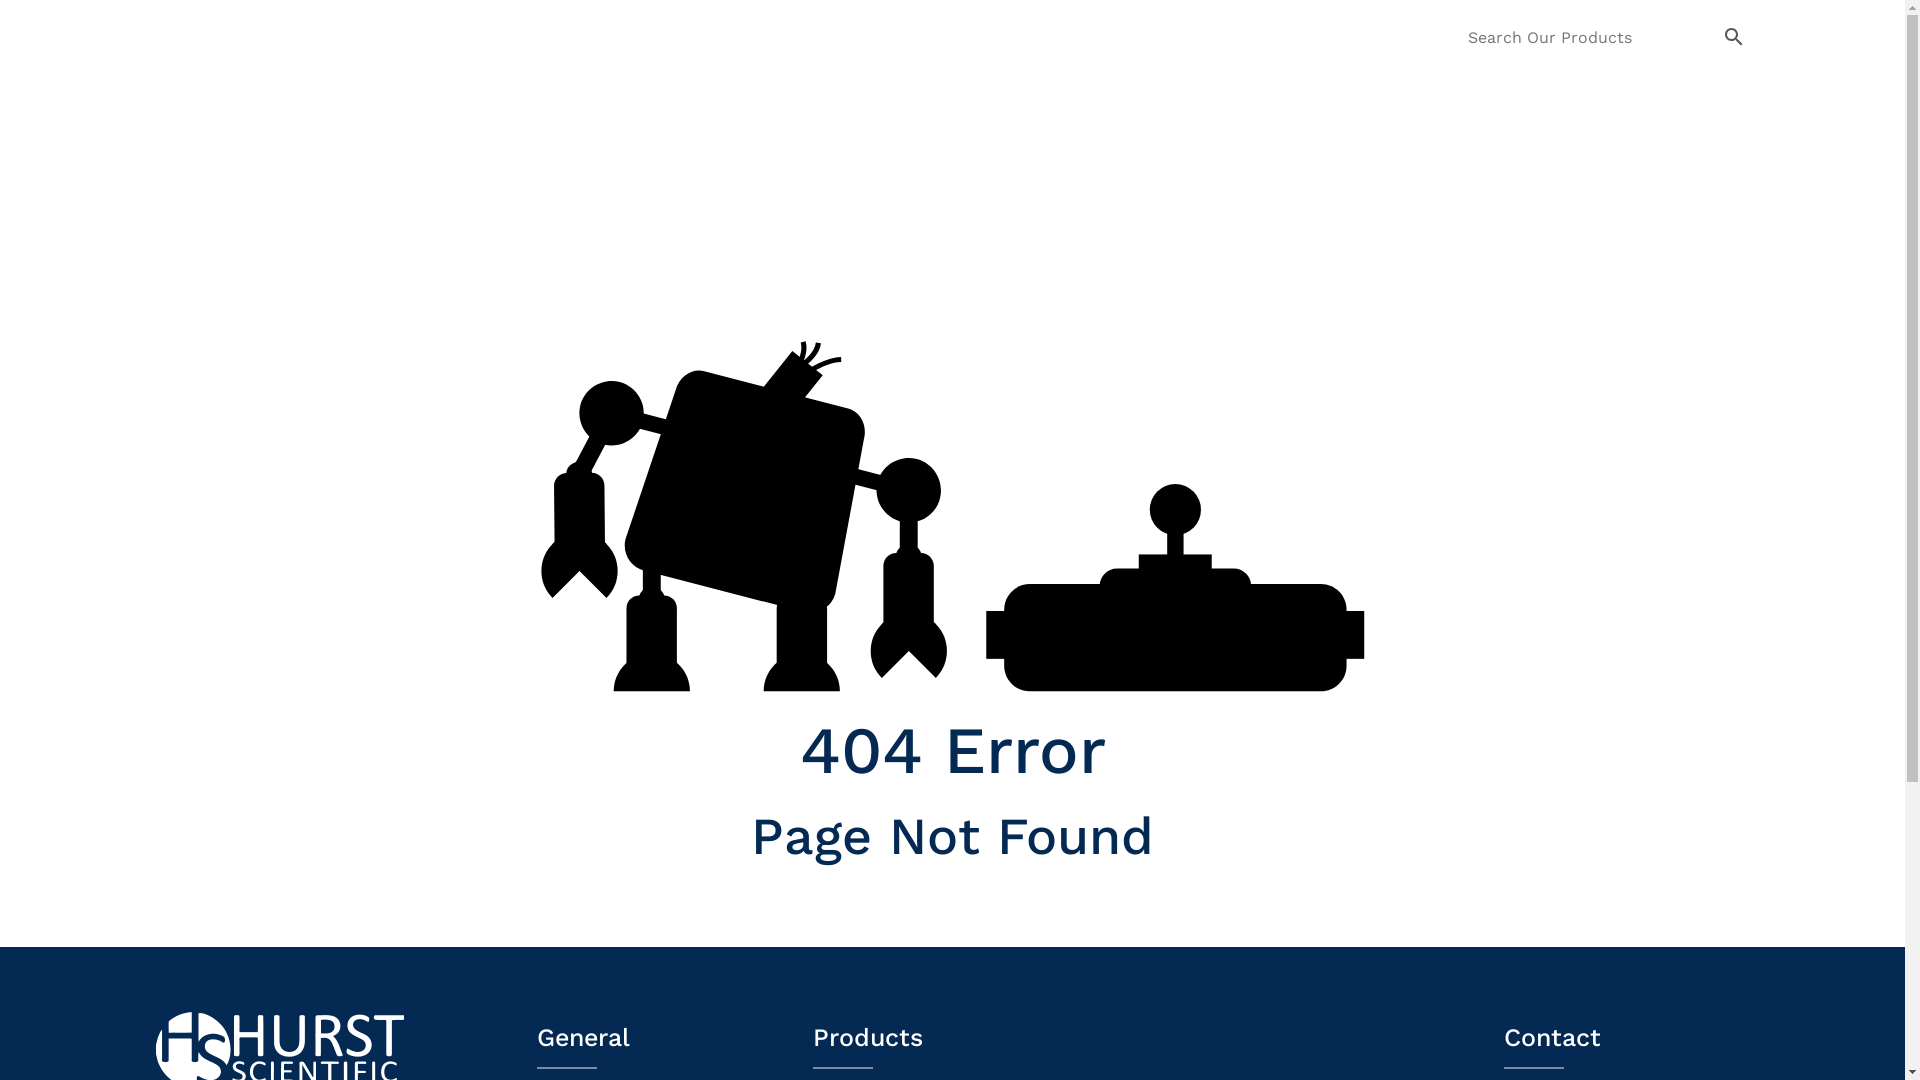 The width and height of the screenshot is (1920, 1080). Describe the element at coordinates (1268, 85) in the screenshot. I see `Catalogues` at that location.